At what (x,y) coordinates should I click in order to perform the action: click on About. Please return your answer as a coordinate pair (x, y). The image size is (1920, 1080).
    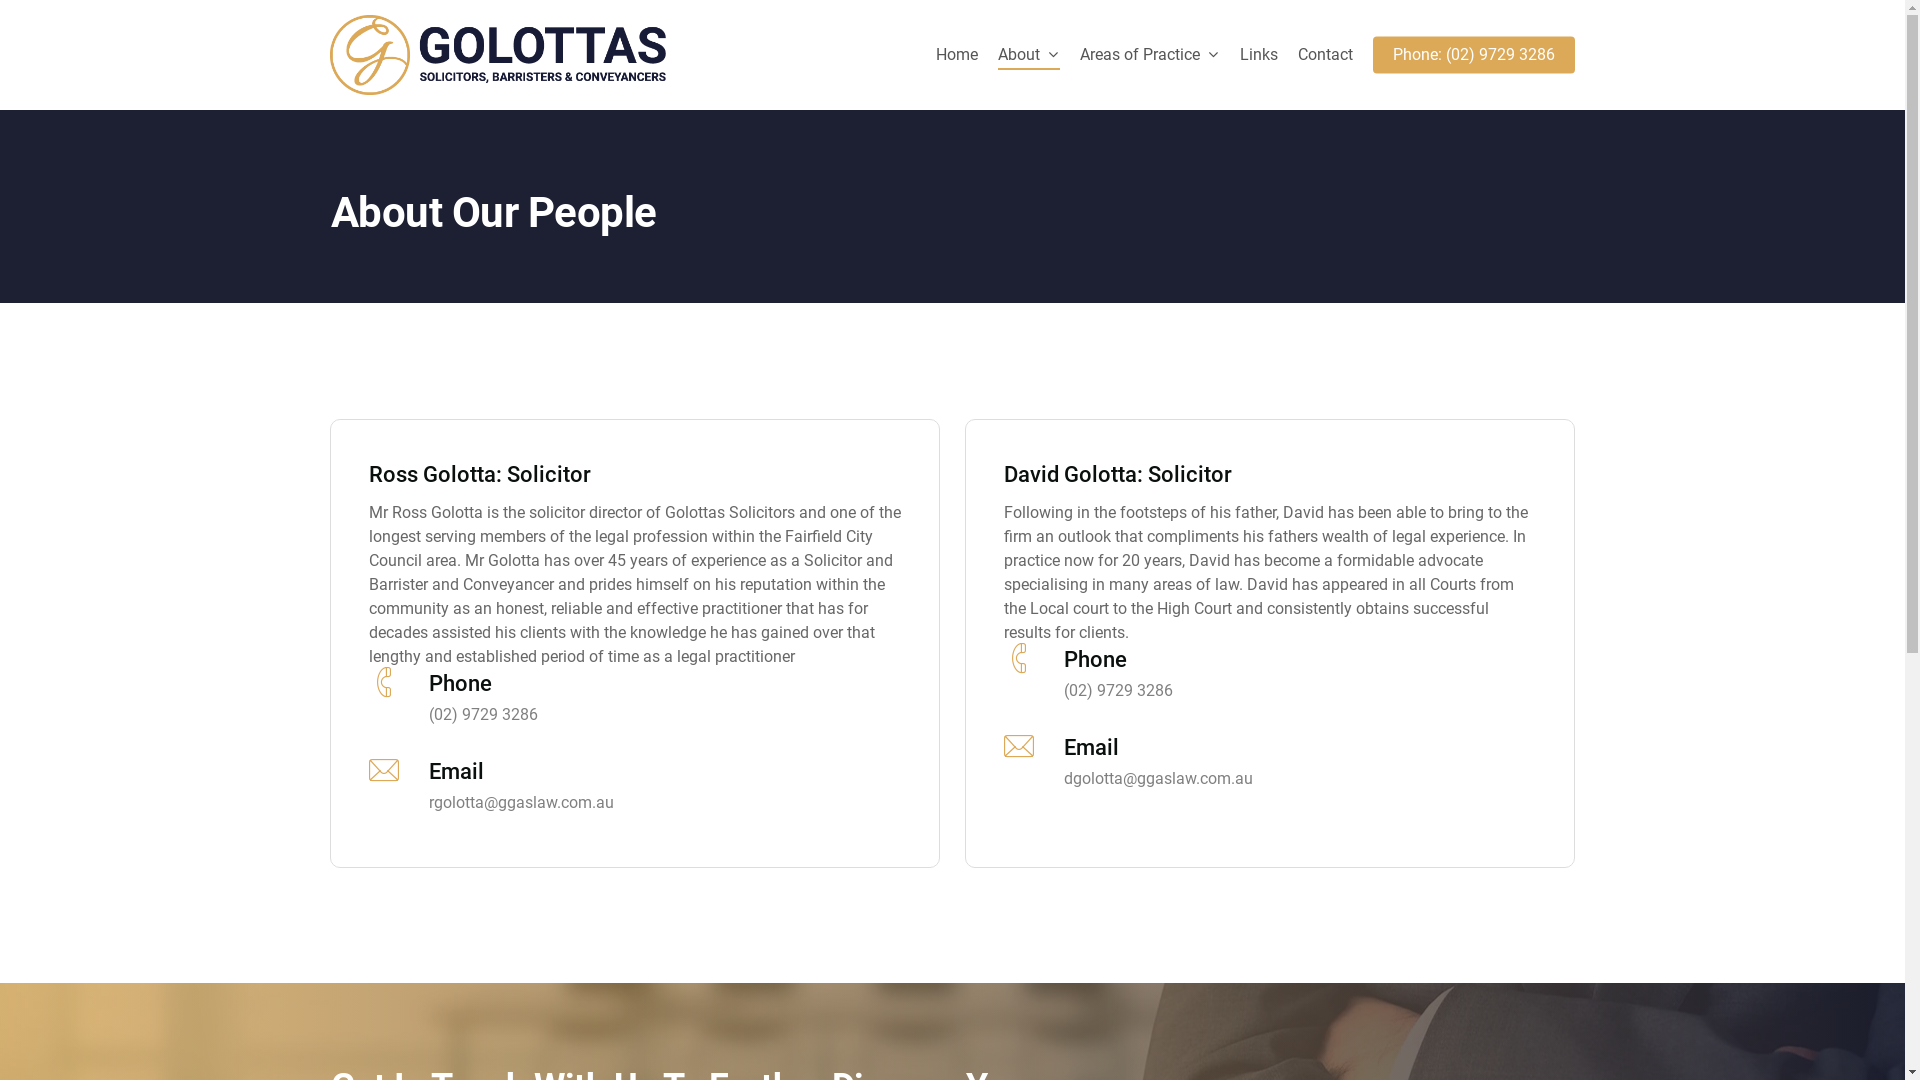
    Looking at the image, I should click on (1029, 55).